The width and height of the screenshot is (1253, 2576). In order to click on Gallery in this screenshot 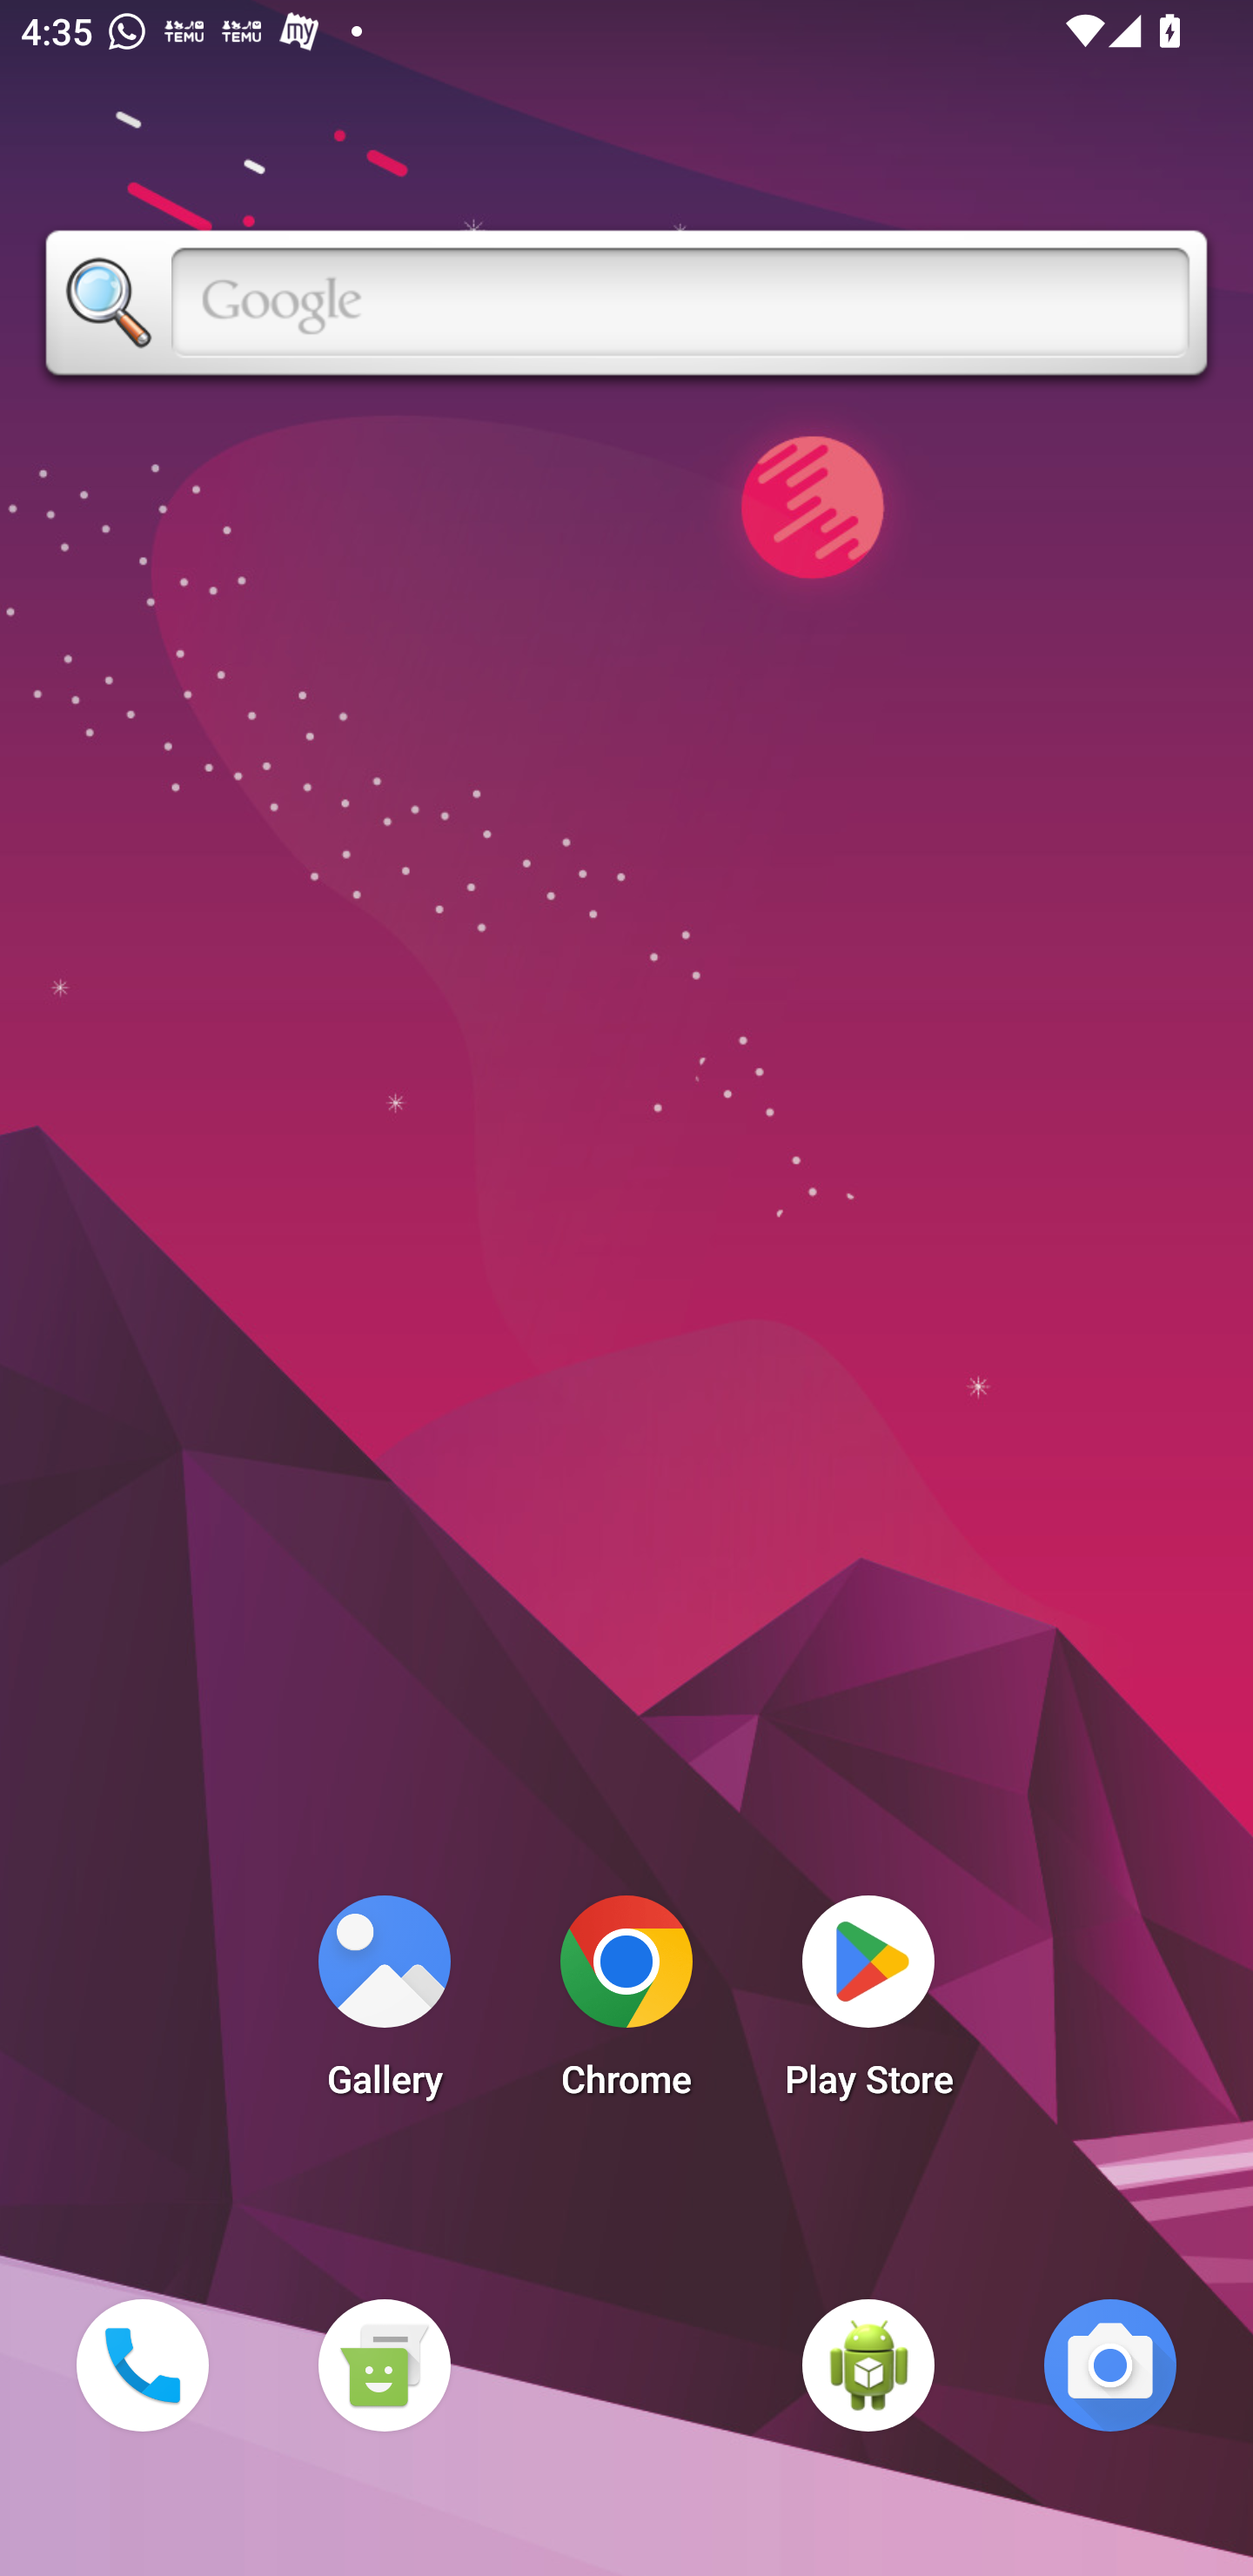, I will do `click(384, 2005)`.